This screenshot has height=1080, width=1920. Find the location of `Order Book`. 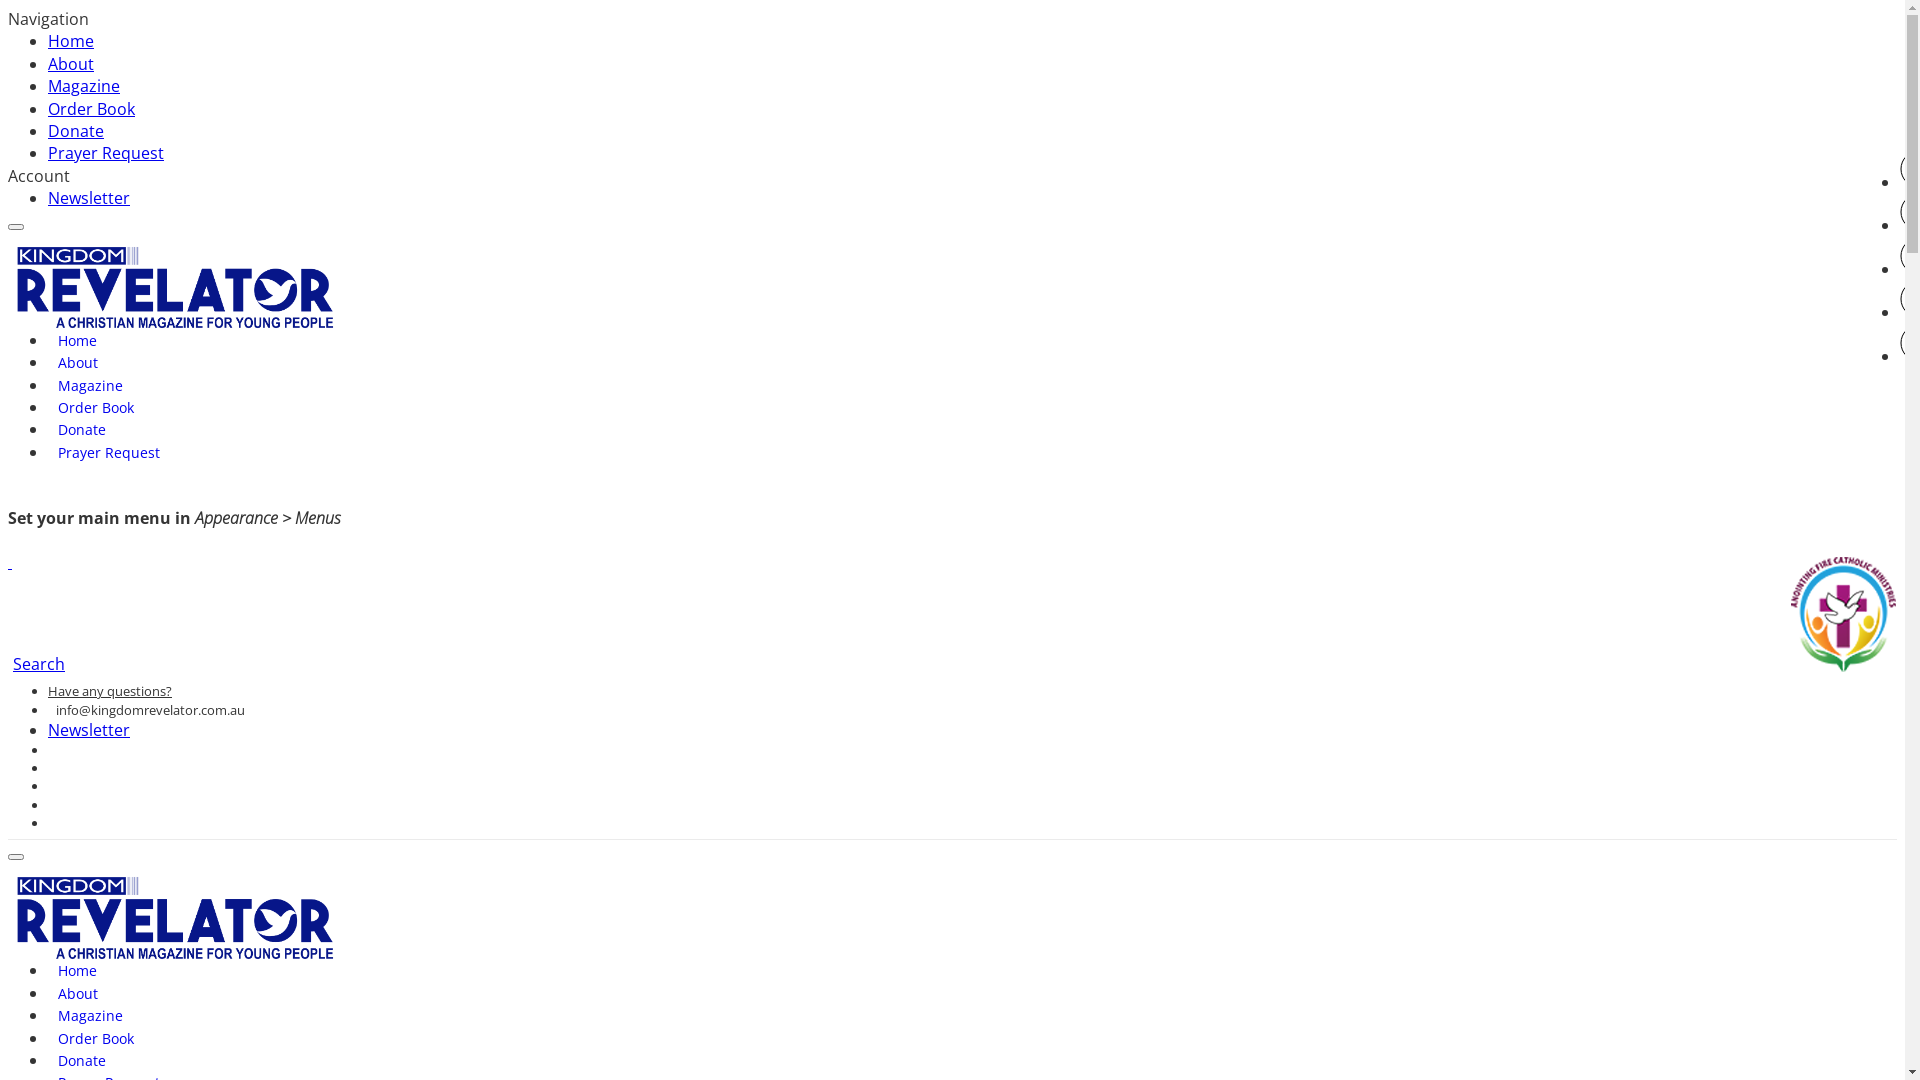

Order Book is located at coordinates (96, 1042).